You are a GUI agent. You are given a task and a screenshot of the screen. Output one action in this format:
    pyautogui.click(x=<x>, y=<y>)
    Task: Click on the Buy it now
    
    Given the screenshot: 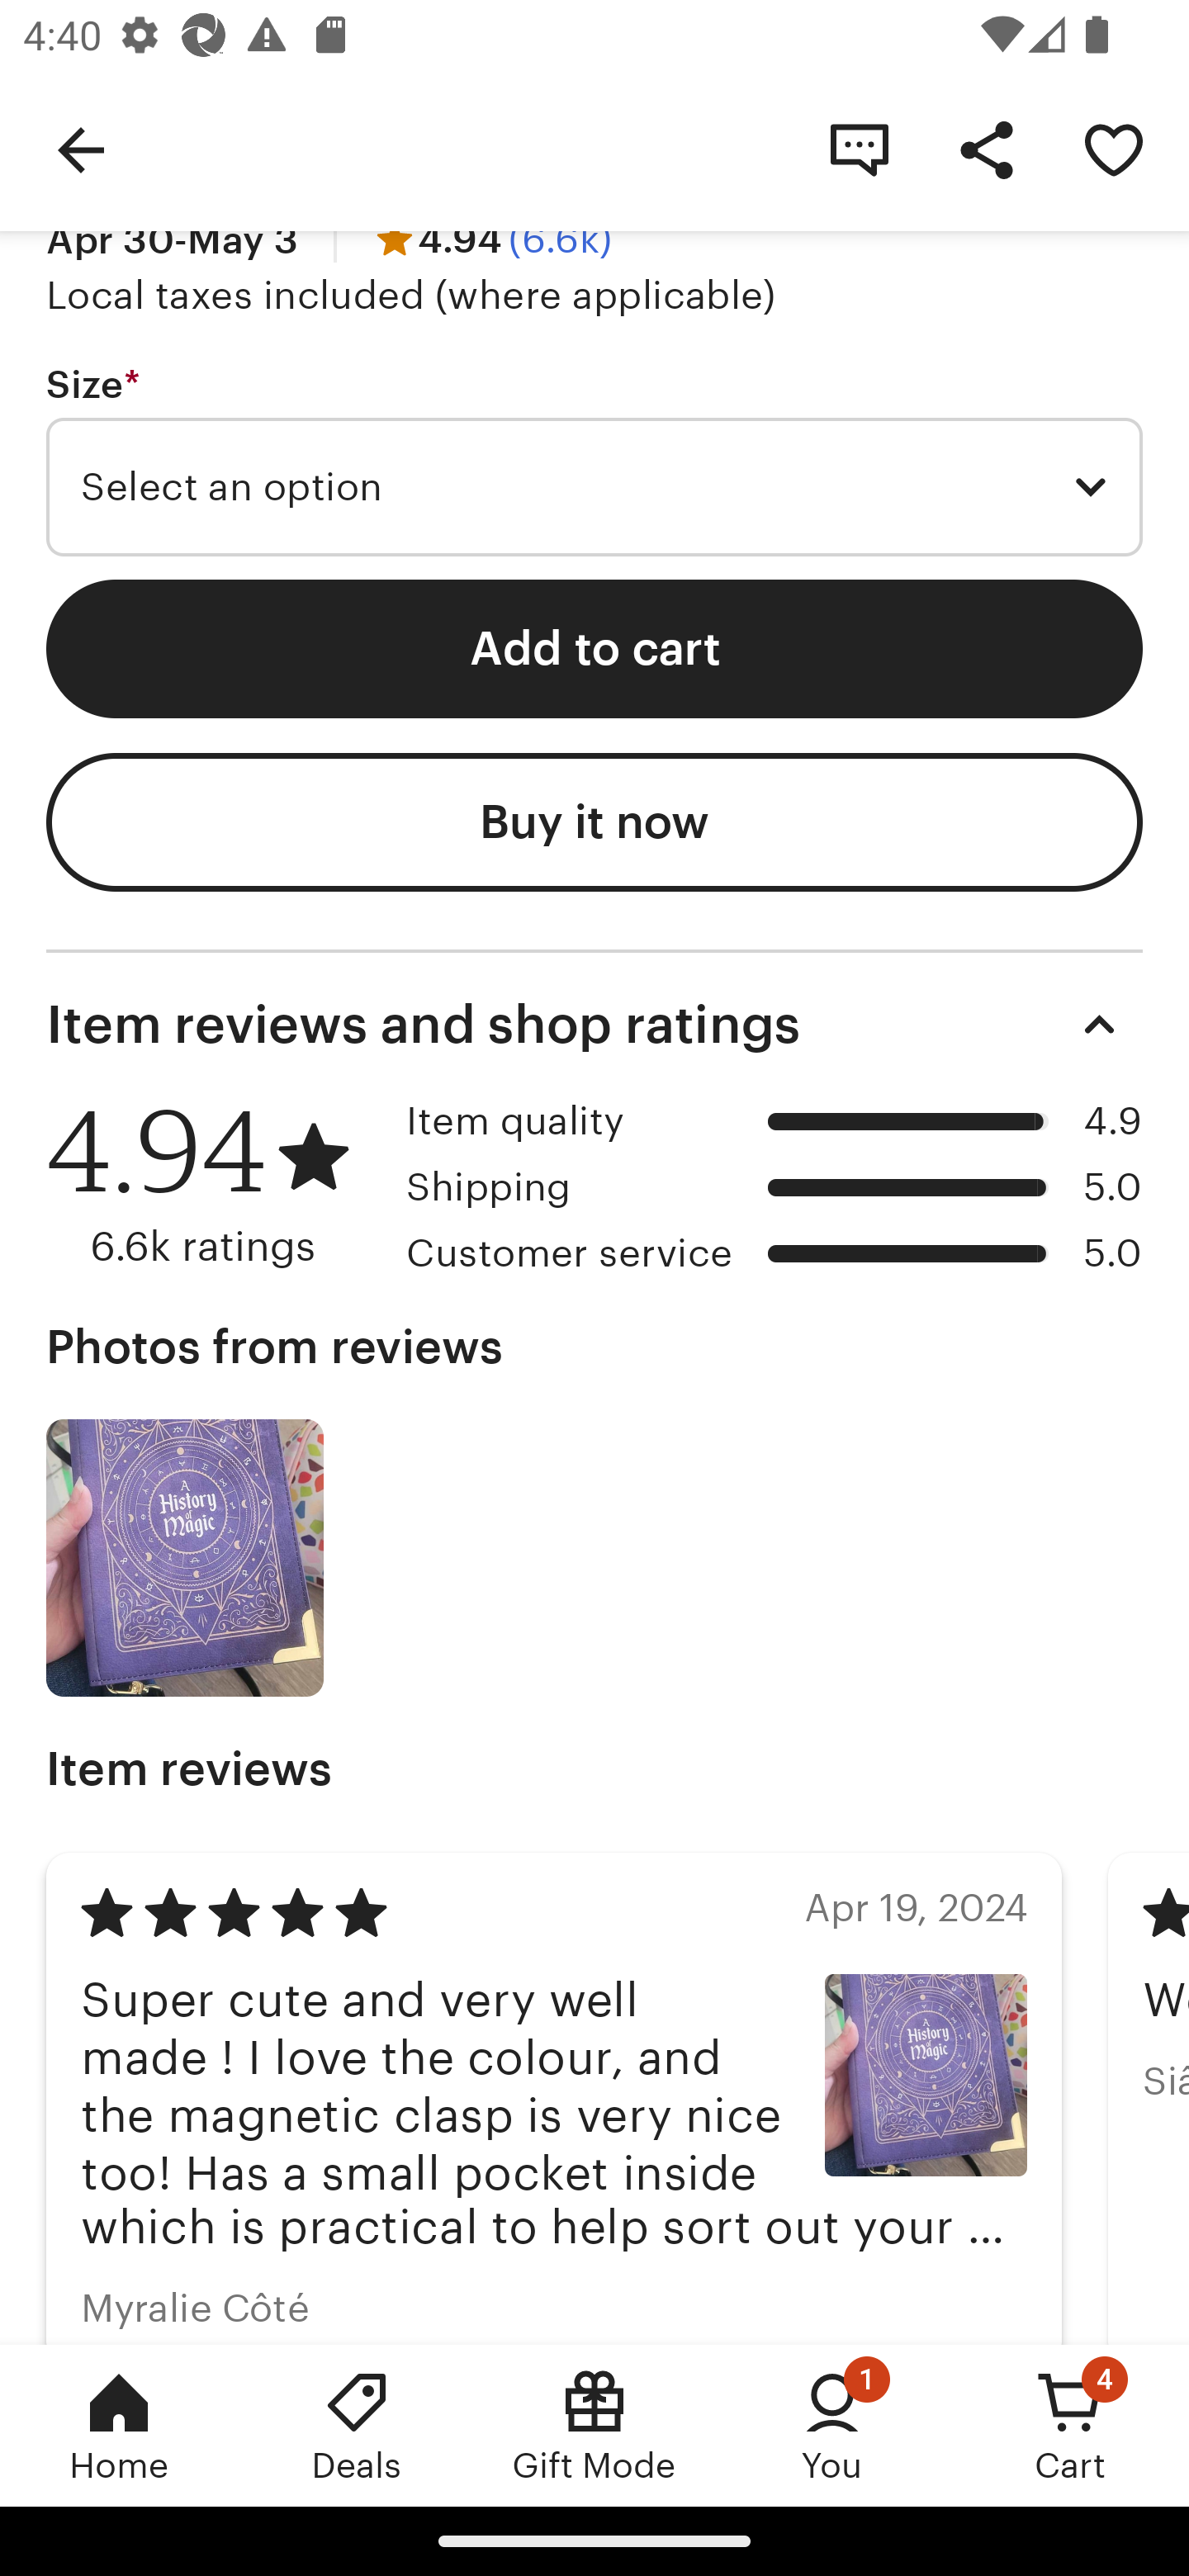 What is the action you would take?
    pyautogui.click(x=594, y=822)
    